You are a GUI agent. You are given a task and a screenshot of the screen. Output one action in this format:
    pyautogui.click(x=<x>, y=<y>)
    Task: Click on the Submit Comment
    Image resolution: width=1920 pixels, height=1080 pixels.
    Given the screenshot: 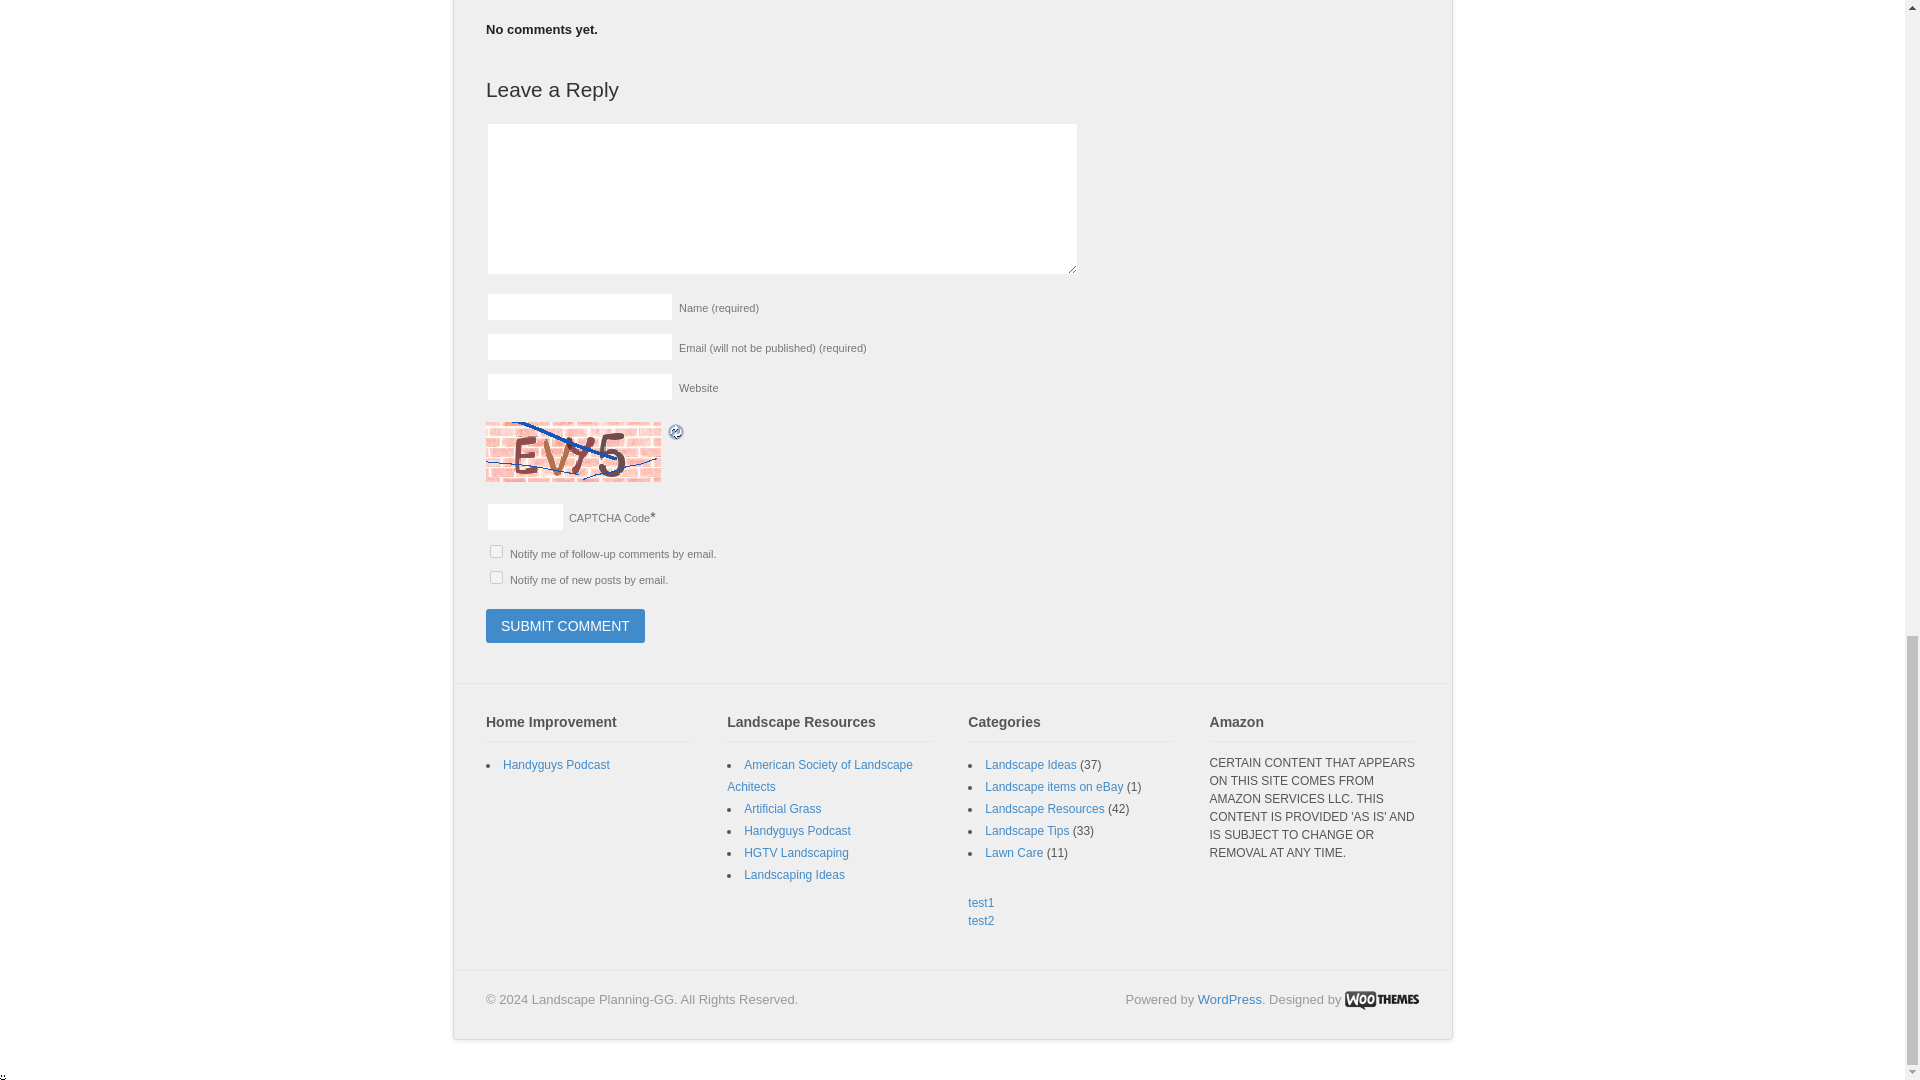 What is the action you would take?
    pyautogui.click(x=565, y=626)
    